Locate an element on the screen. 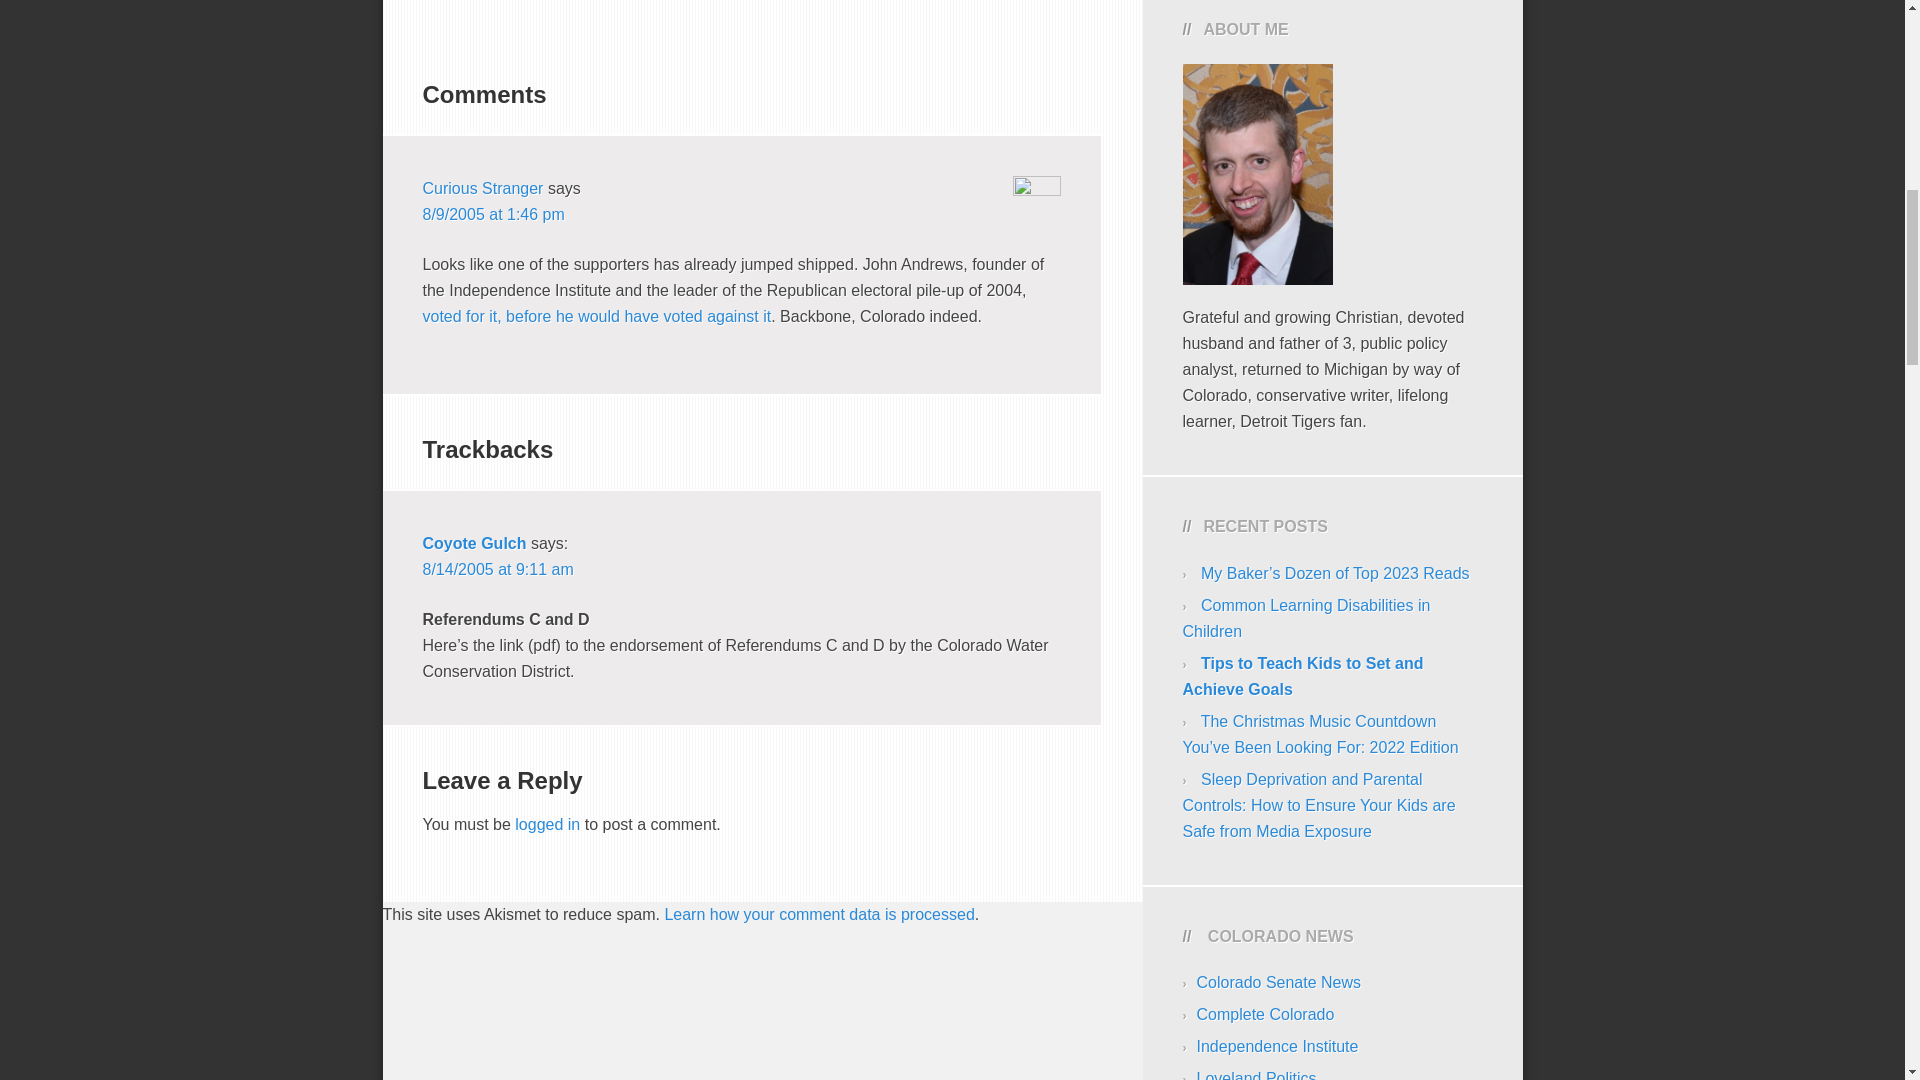  logged in is located at coordinates (546, 824).